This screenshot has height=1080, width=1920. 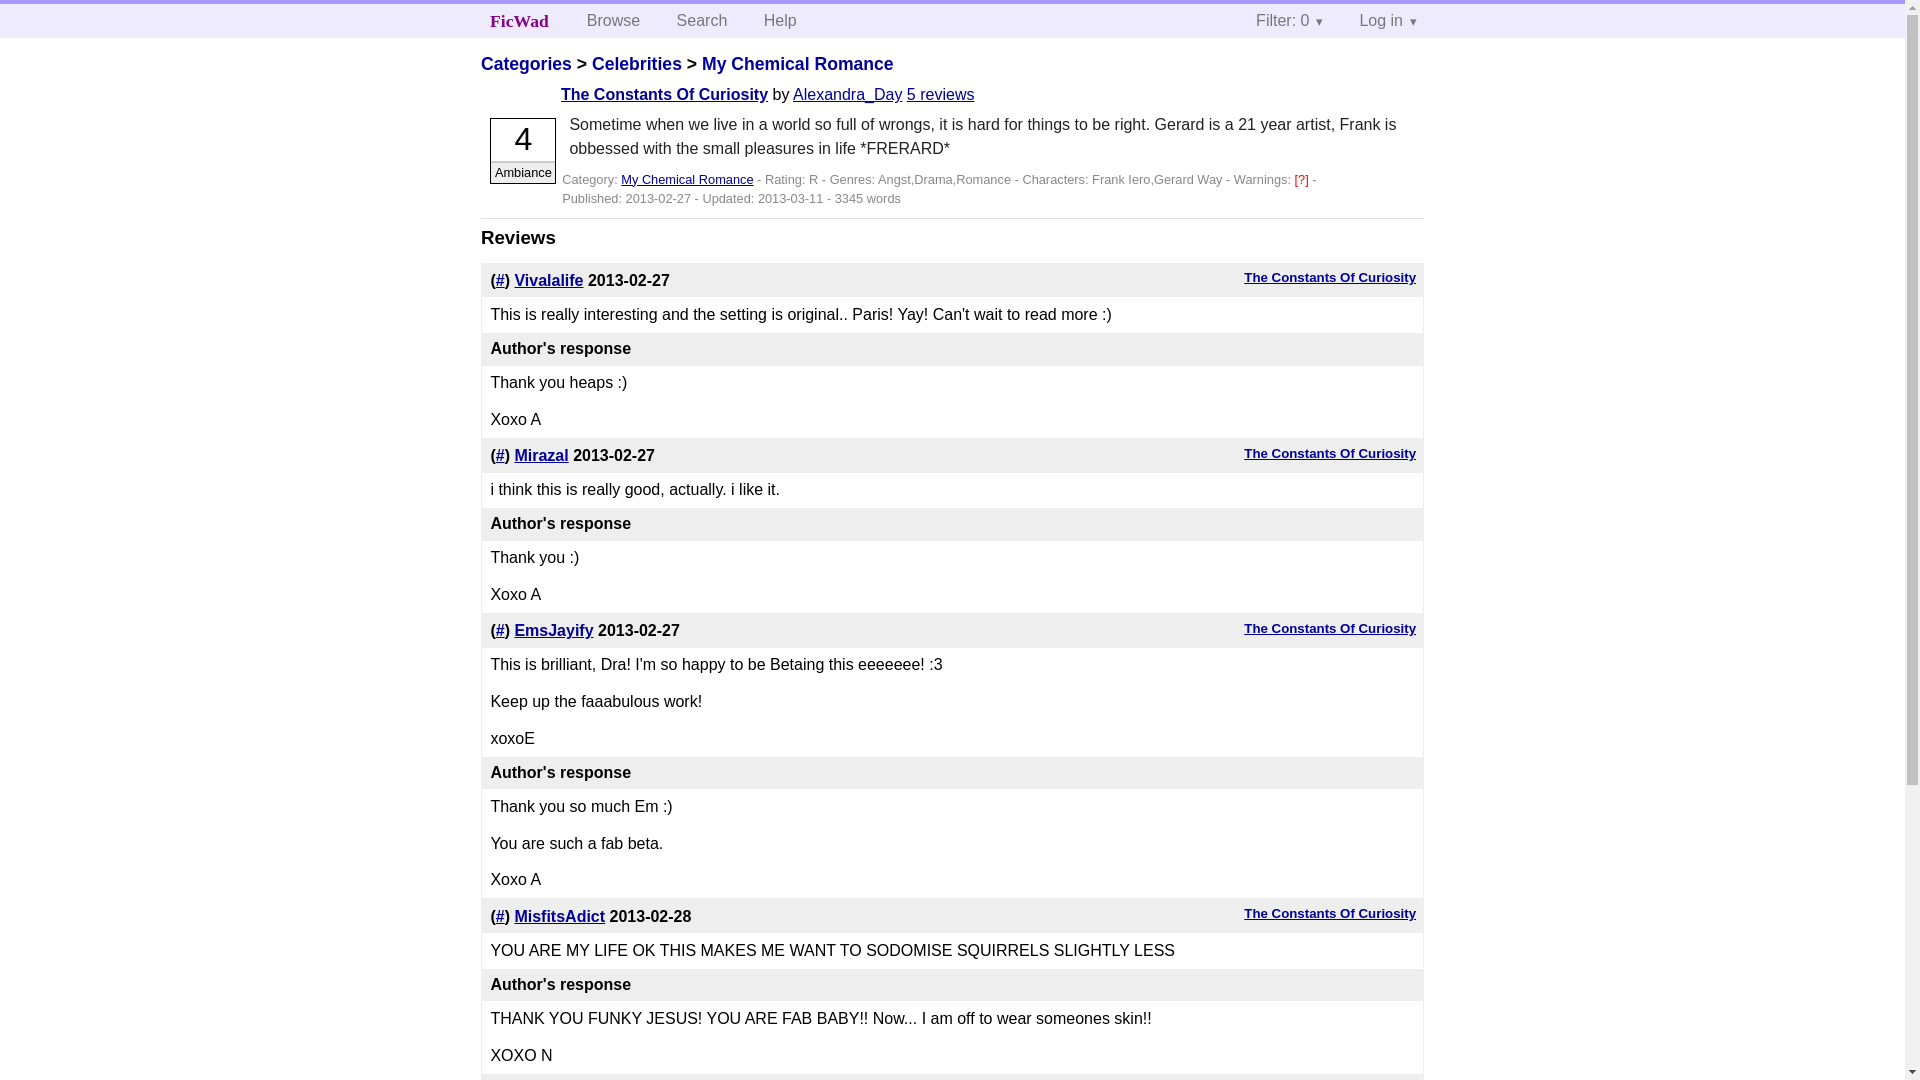 What do you see at coordinates (798, 64) in the screenshot?
I see `My Chemical Romance` at bounding box center [798, 64].